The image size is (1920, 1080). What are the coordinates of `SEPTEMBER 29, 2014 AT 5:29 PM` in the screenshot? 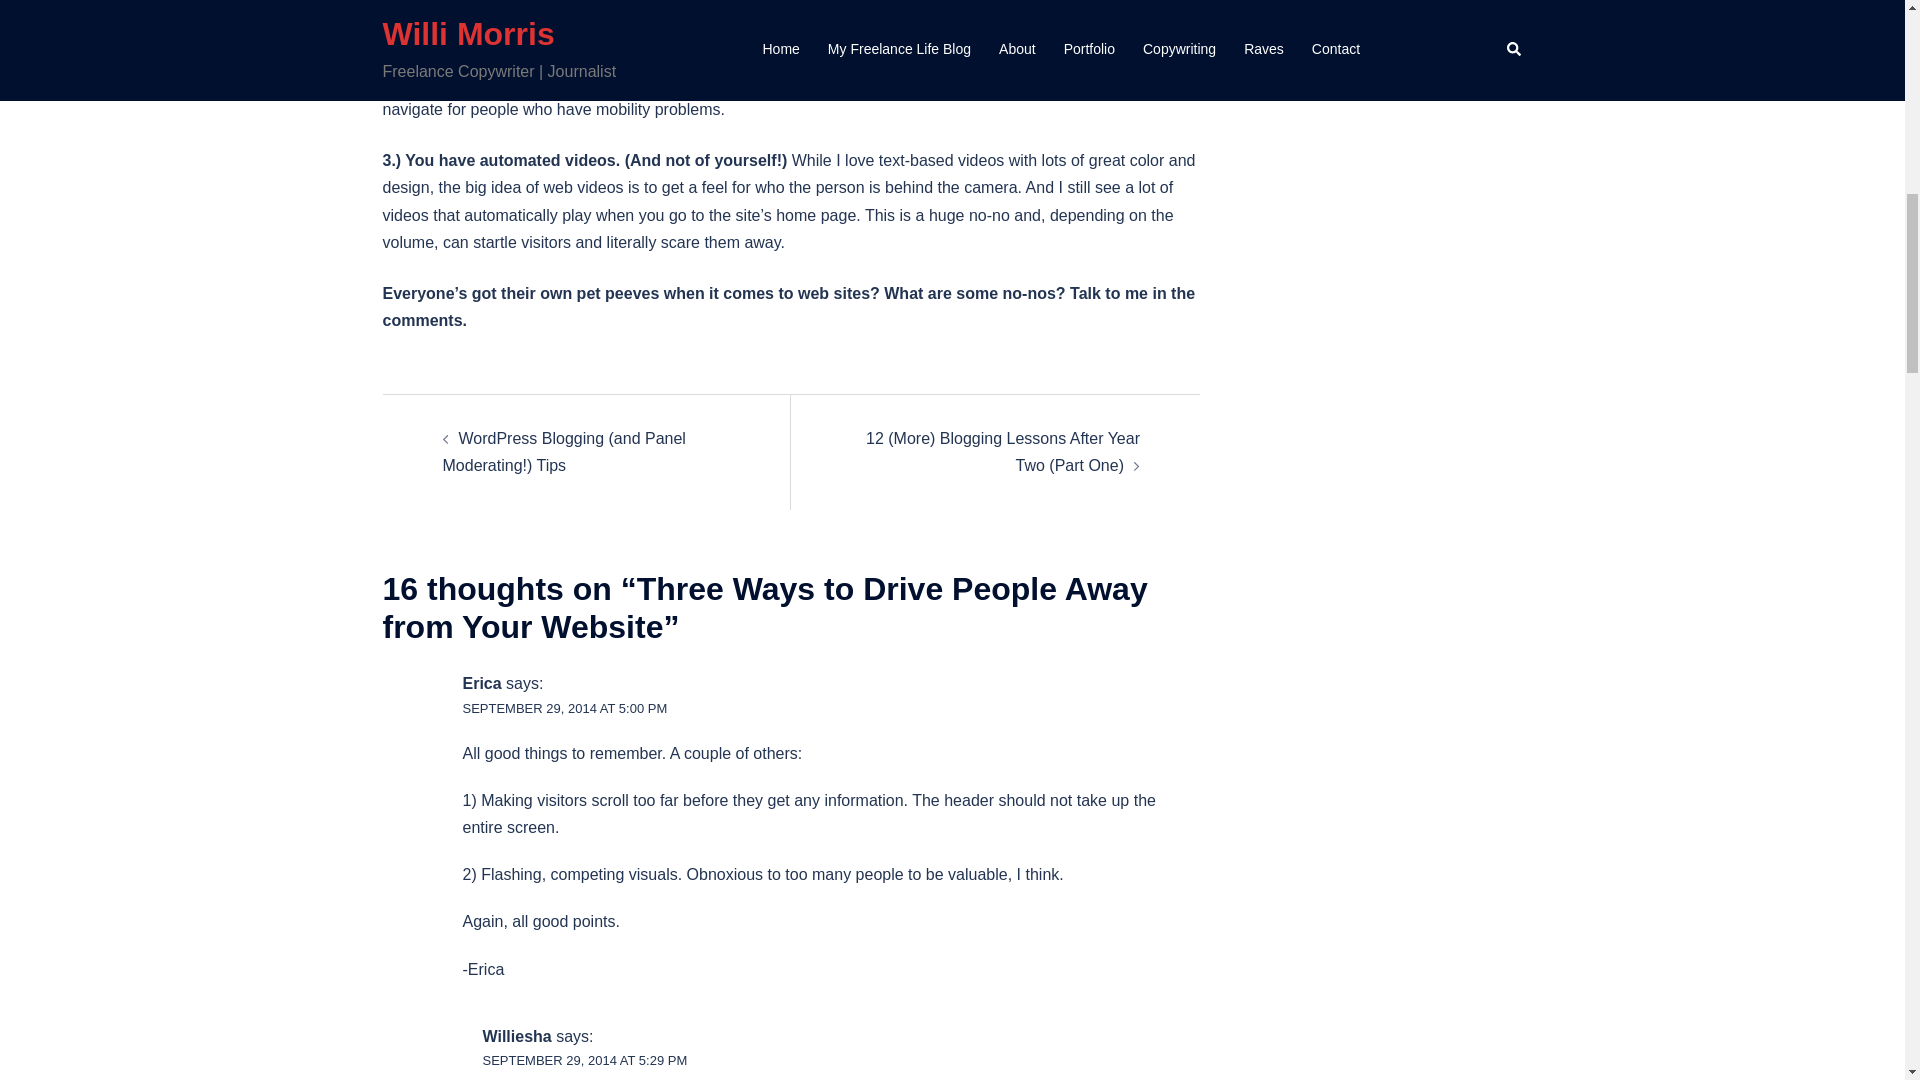 It's located at (584, 1060).